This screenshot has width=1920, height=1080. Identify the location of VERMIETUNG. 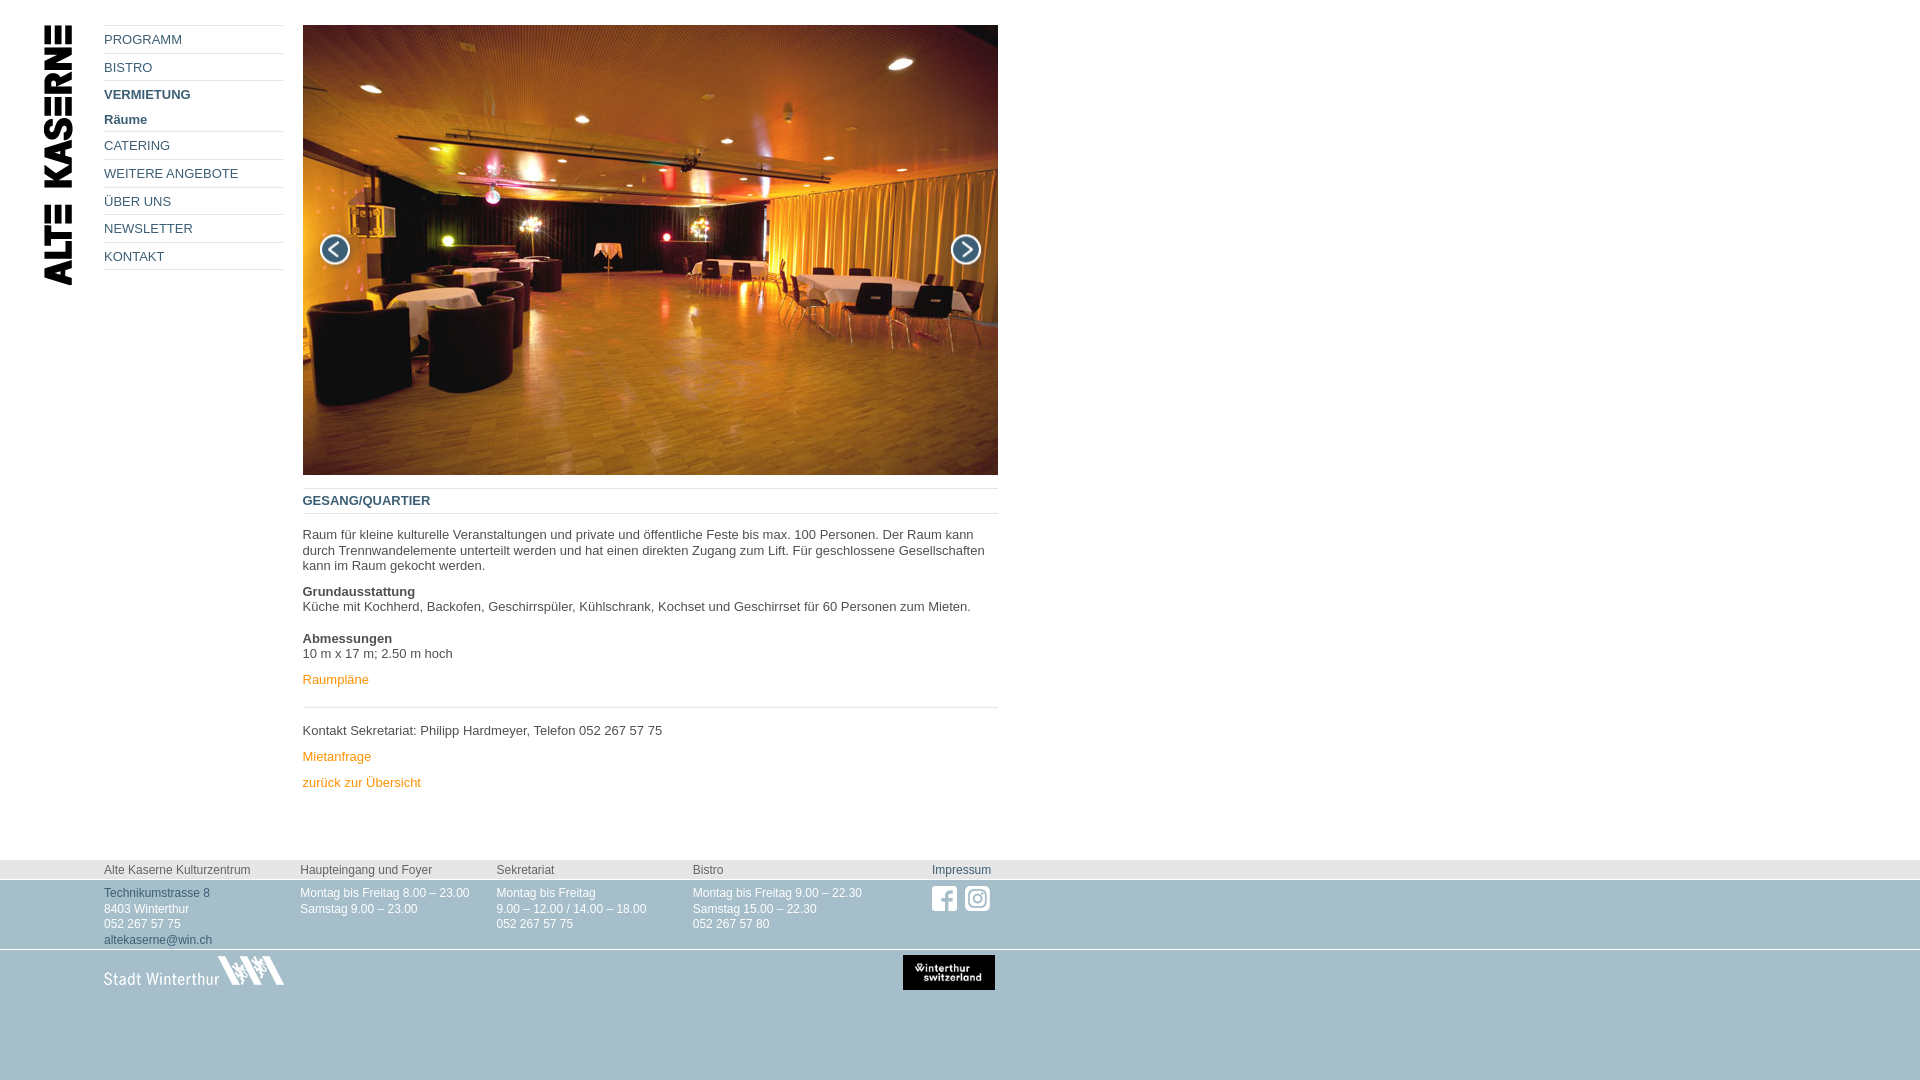
(194, 94).